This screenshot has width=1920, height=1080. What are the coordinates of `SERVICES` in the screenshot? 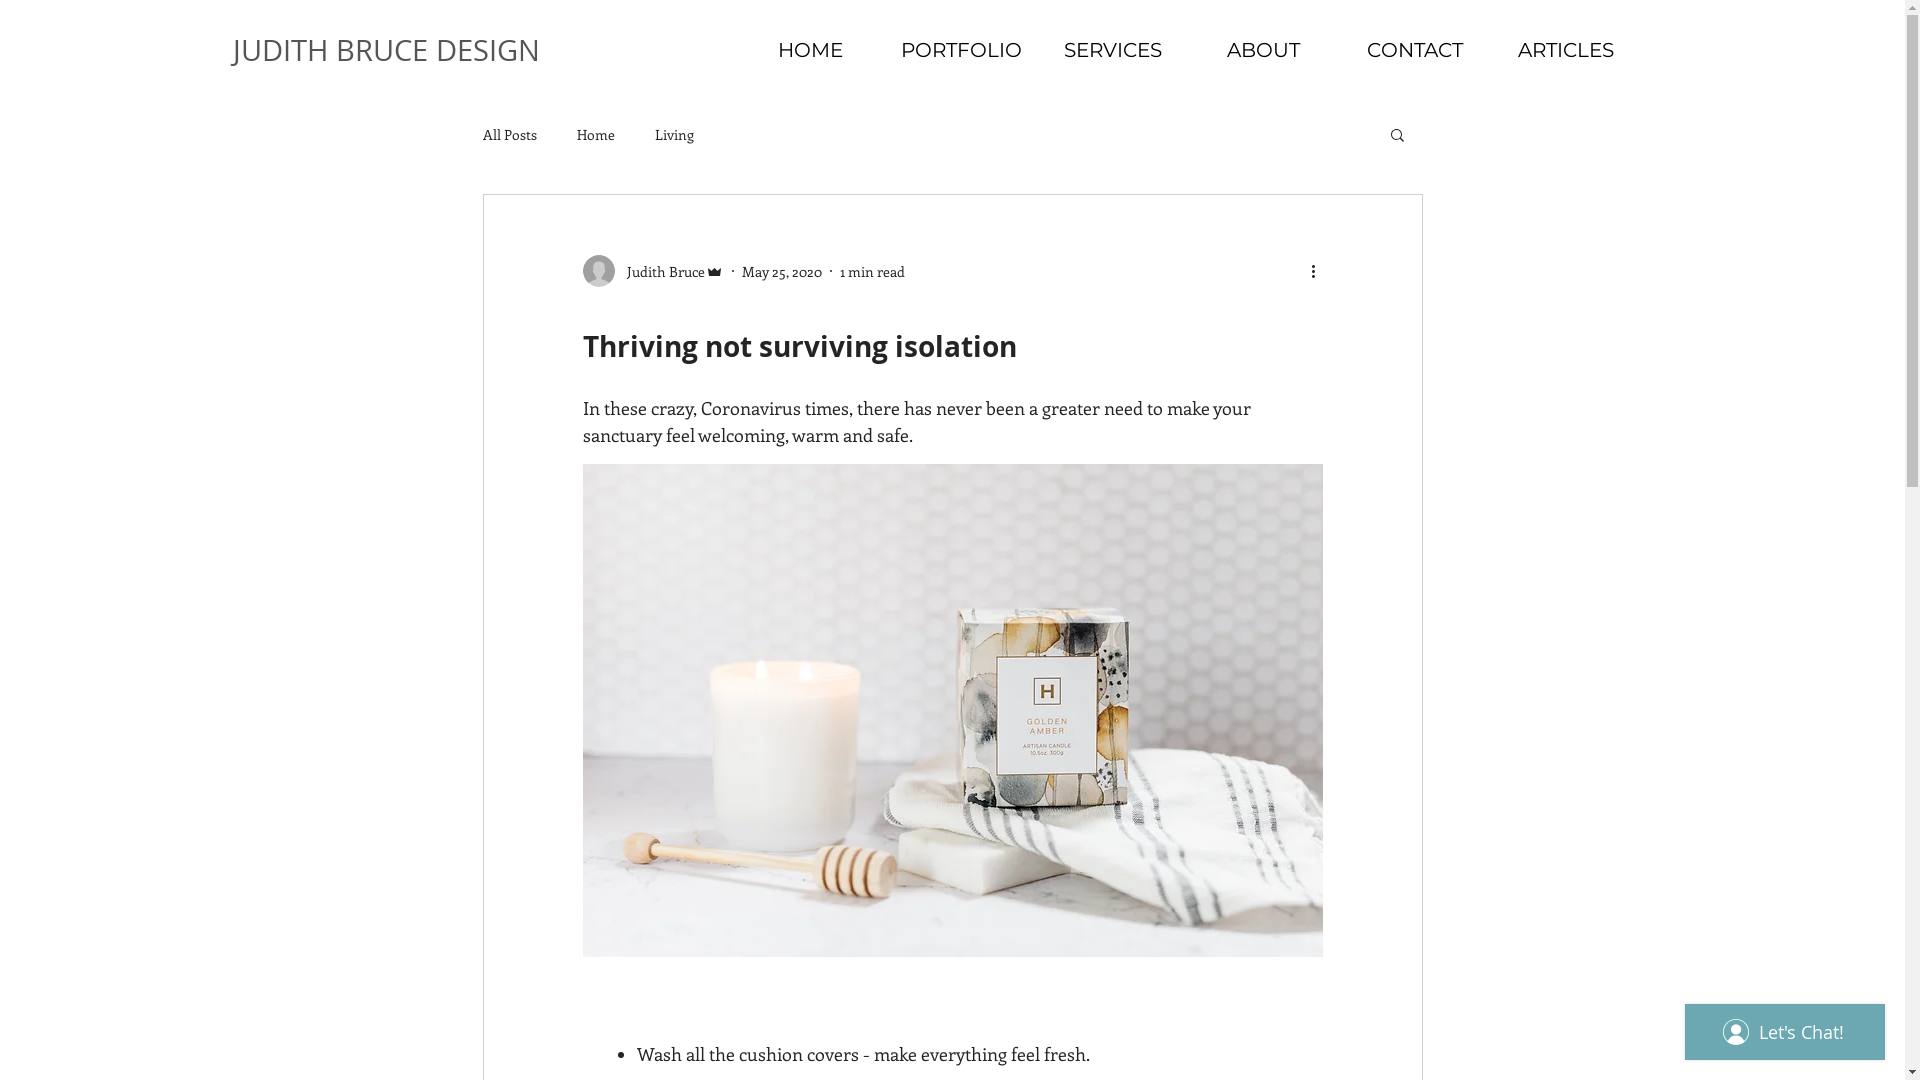 It's located at (1112, 50).